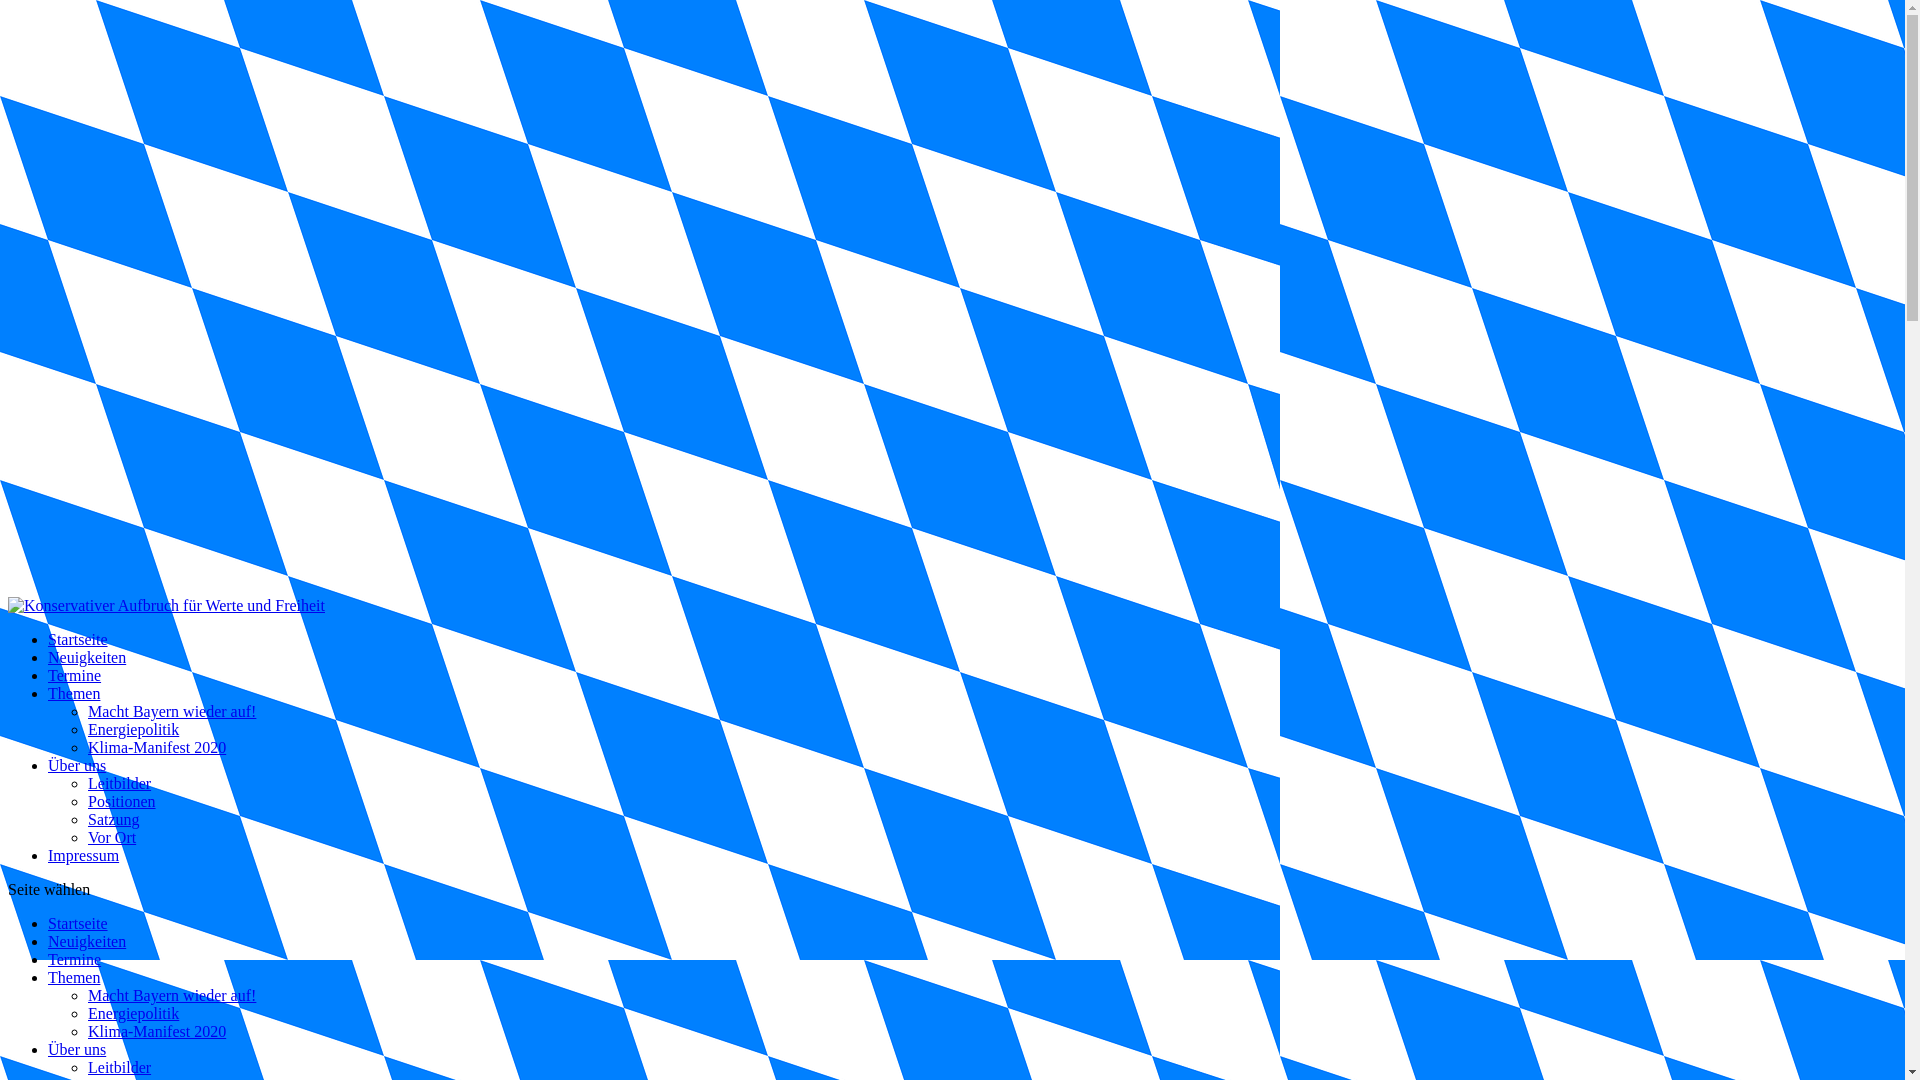 The width and height of the screenshot is (1920, 1080). Describe the element at coordinates (74, 960) in the screenshot. I see `Termine` at that location.